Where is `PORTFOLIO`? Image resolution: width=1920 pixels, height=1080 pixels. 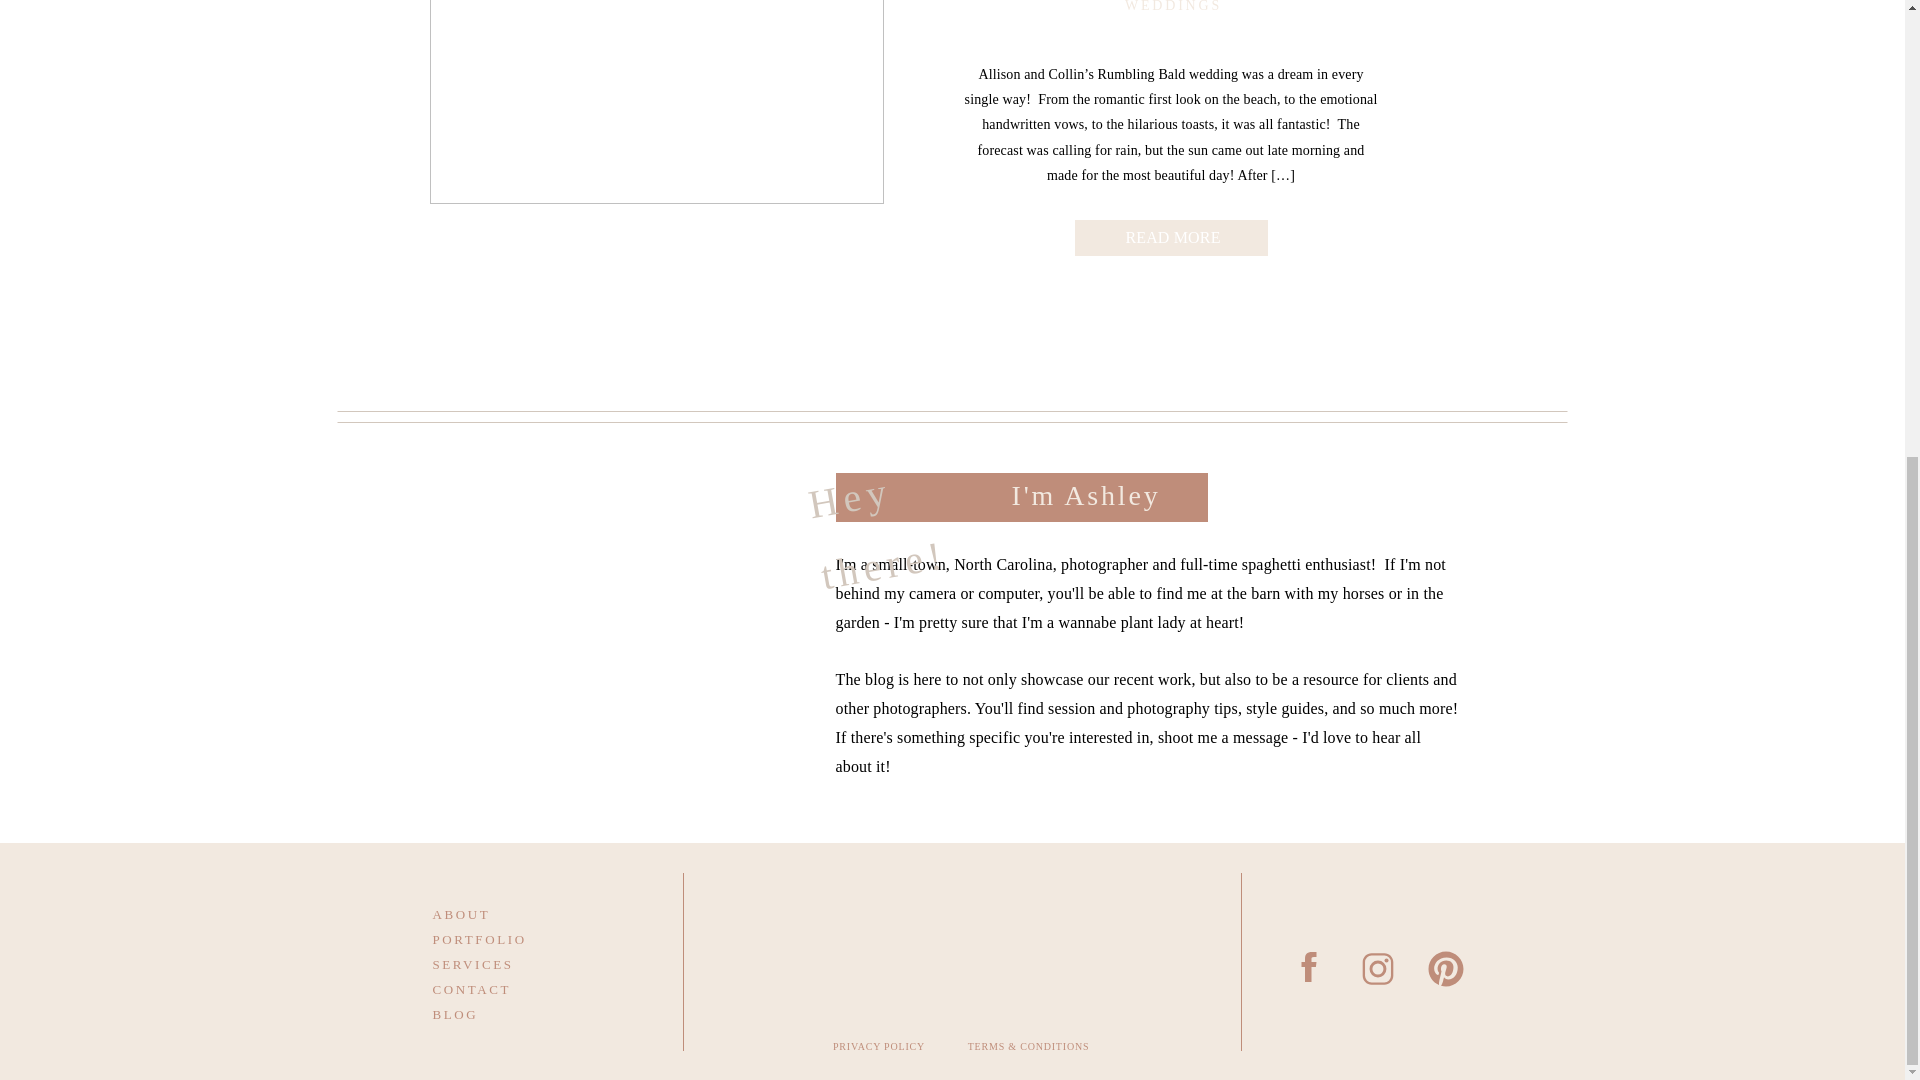 PORTFOLIO is located at coordinates (506, 938).